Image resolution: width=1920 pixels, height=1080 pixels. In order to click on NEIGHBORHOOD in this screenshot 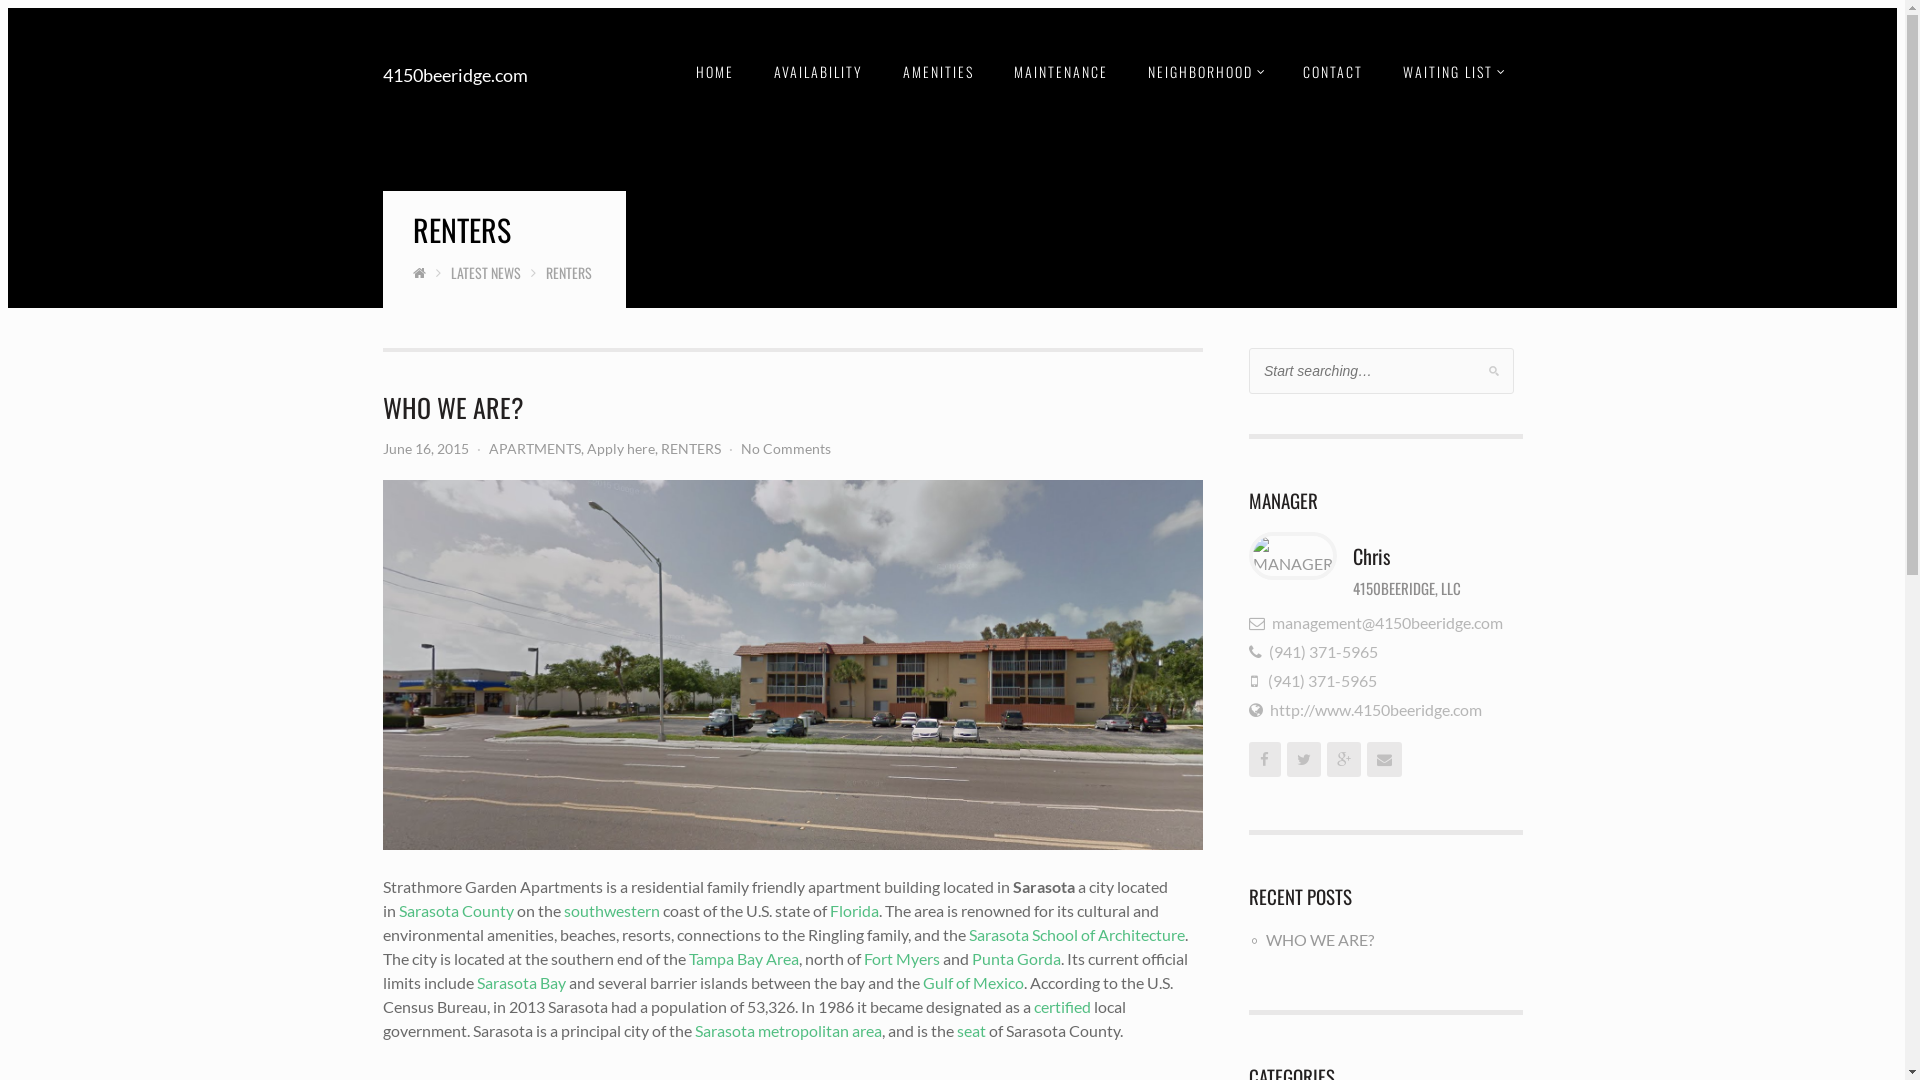, I will do `click(1206, 73)`.